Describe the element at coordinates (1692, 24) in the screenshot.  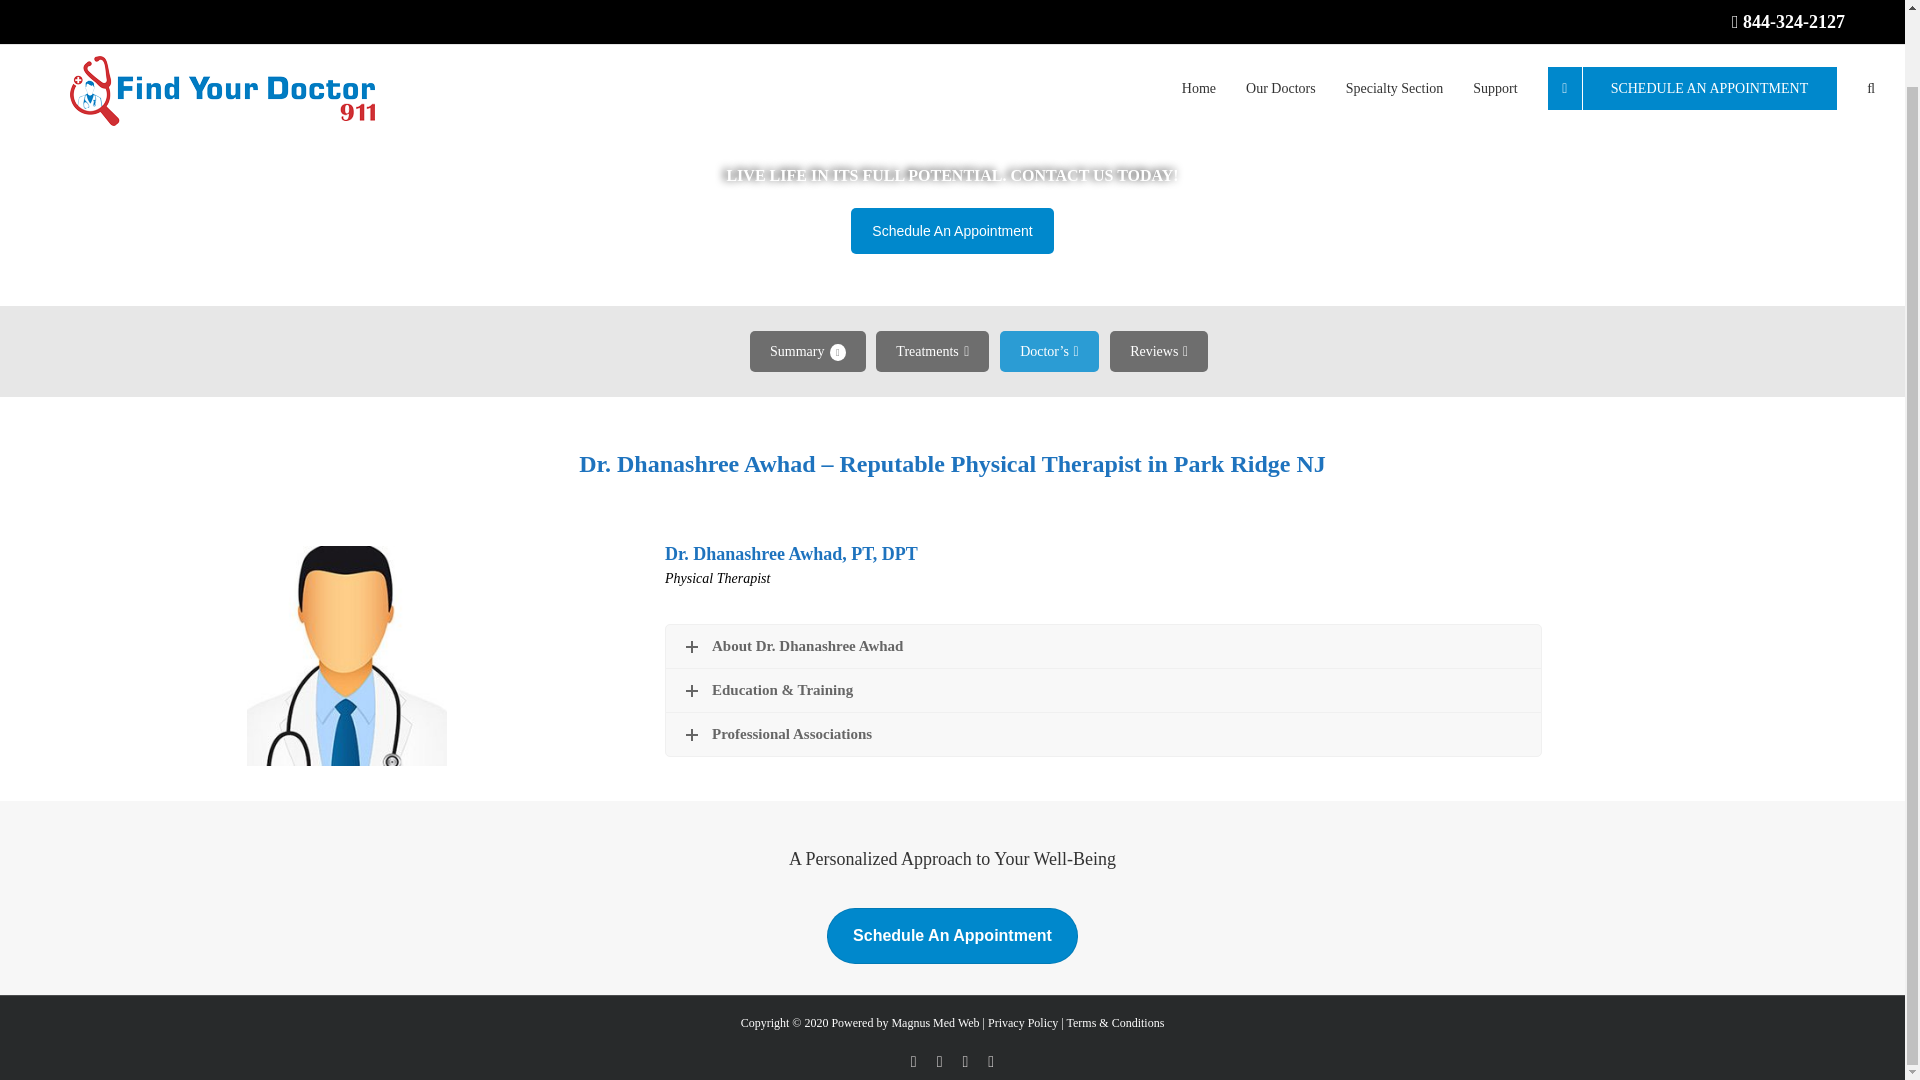
I see `SCHEDULE AN APPOINTMENT` at that location.